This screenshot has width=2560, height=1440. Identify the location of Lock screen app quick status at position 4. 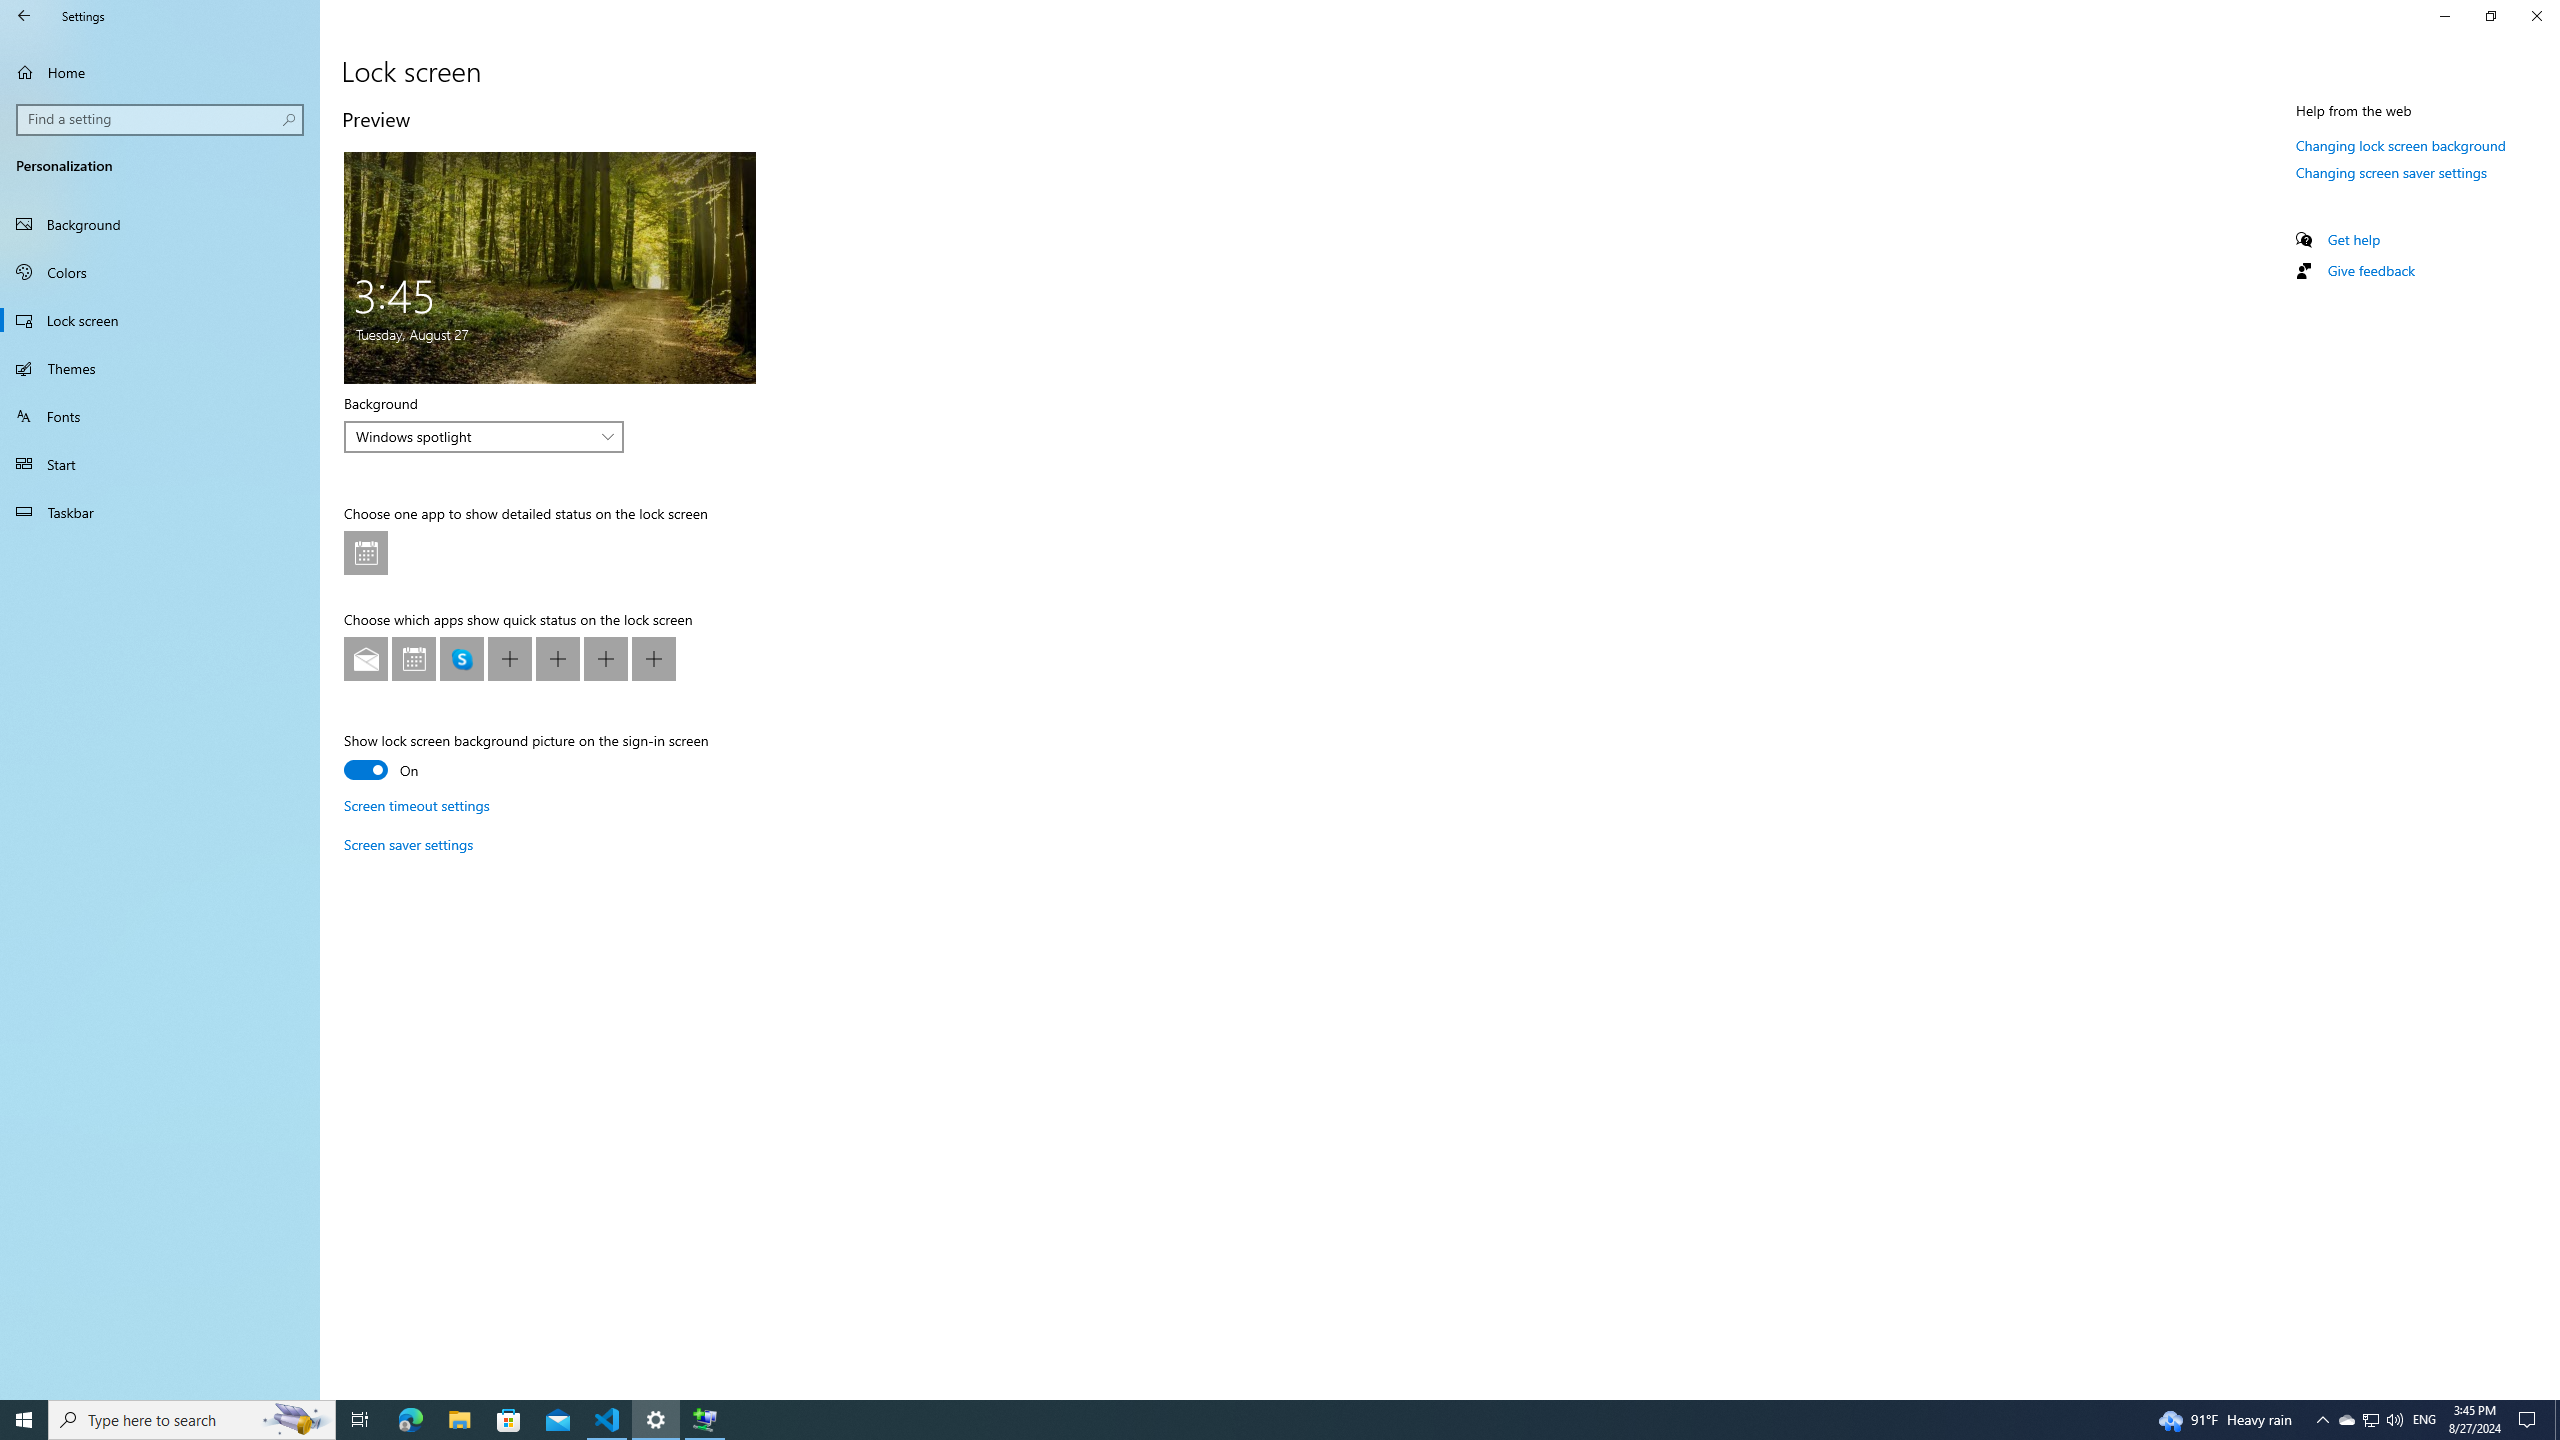
(510, 658).